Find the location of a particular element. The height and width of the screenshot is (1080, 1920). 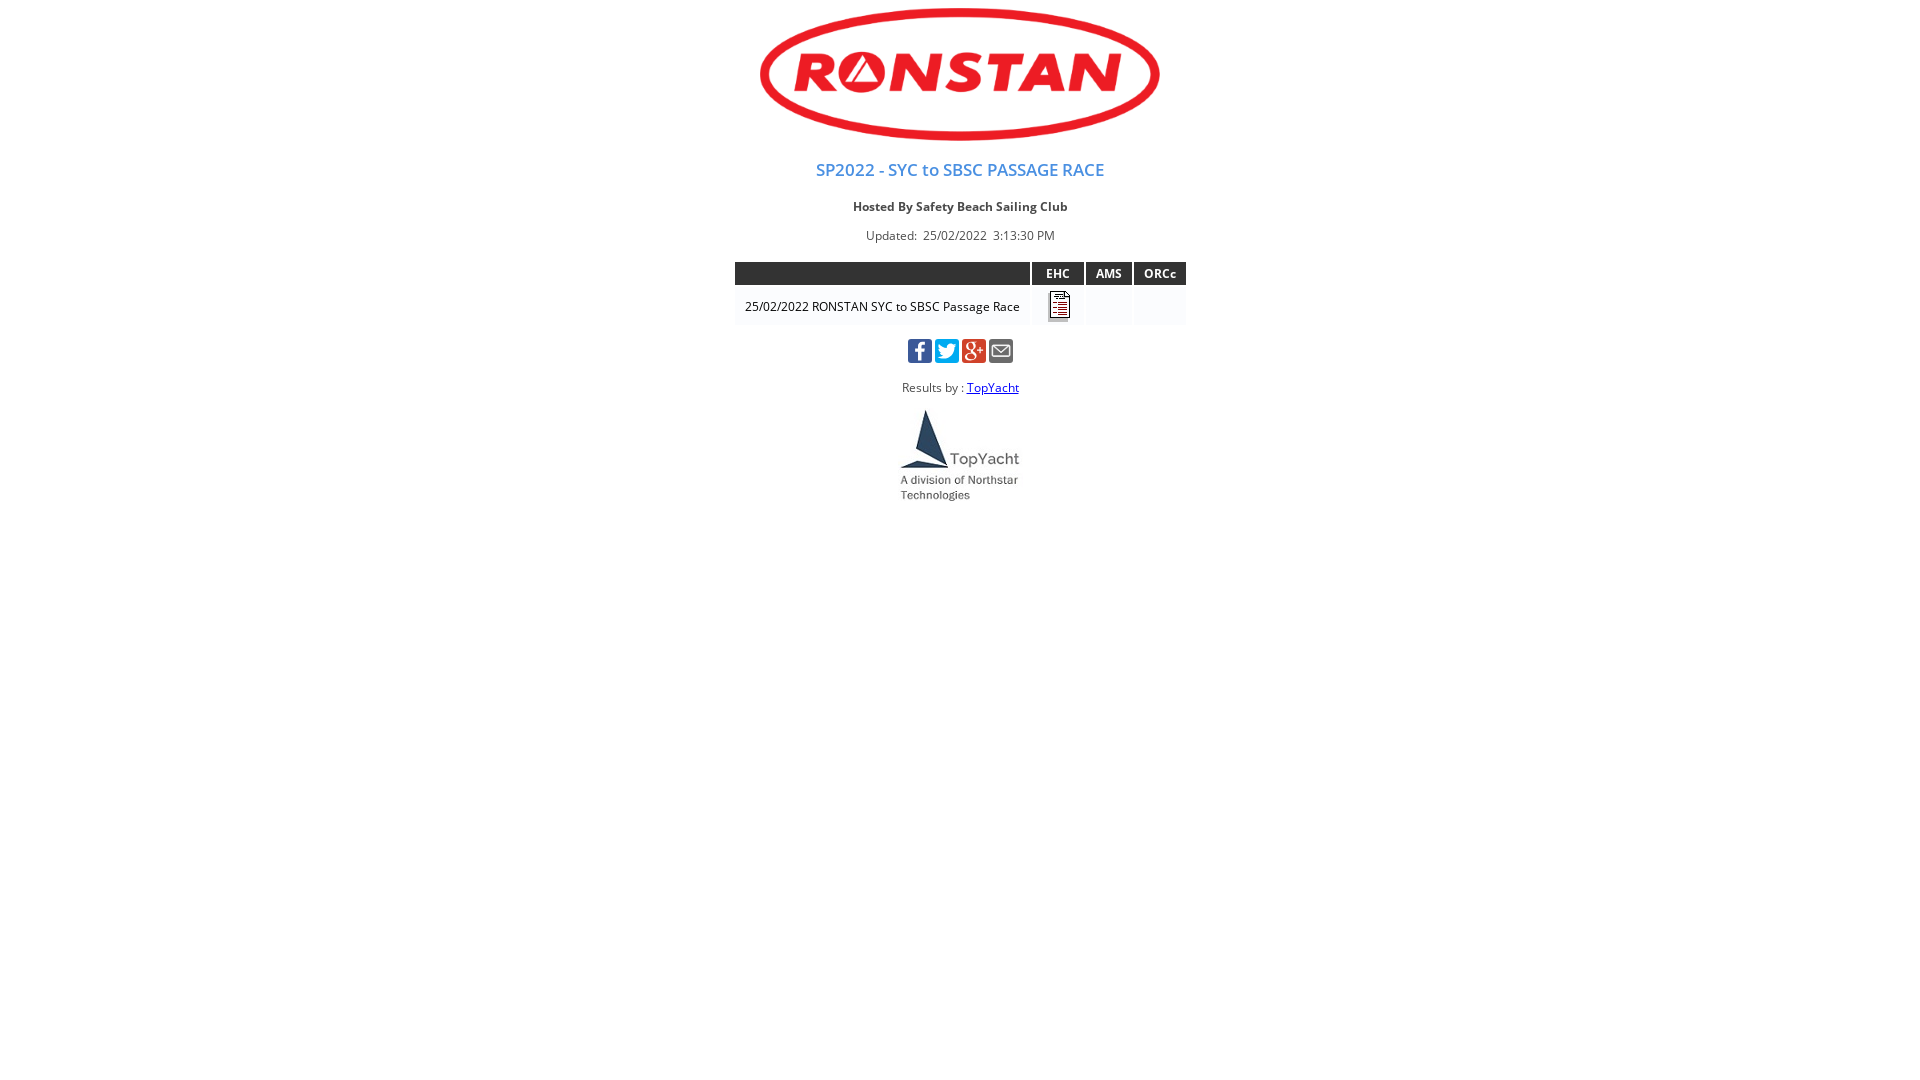

Send email is located at coordinates (1000, 358).